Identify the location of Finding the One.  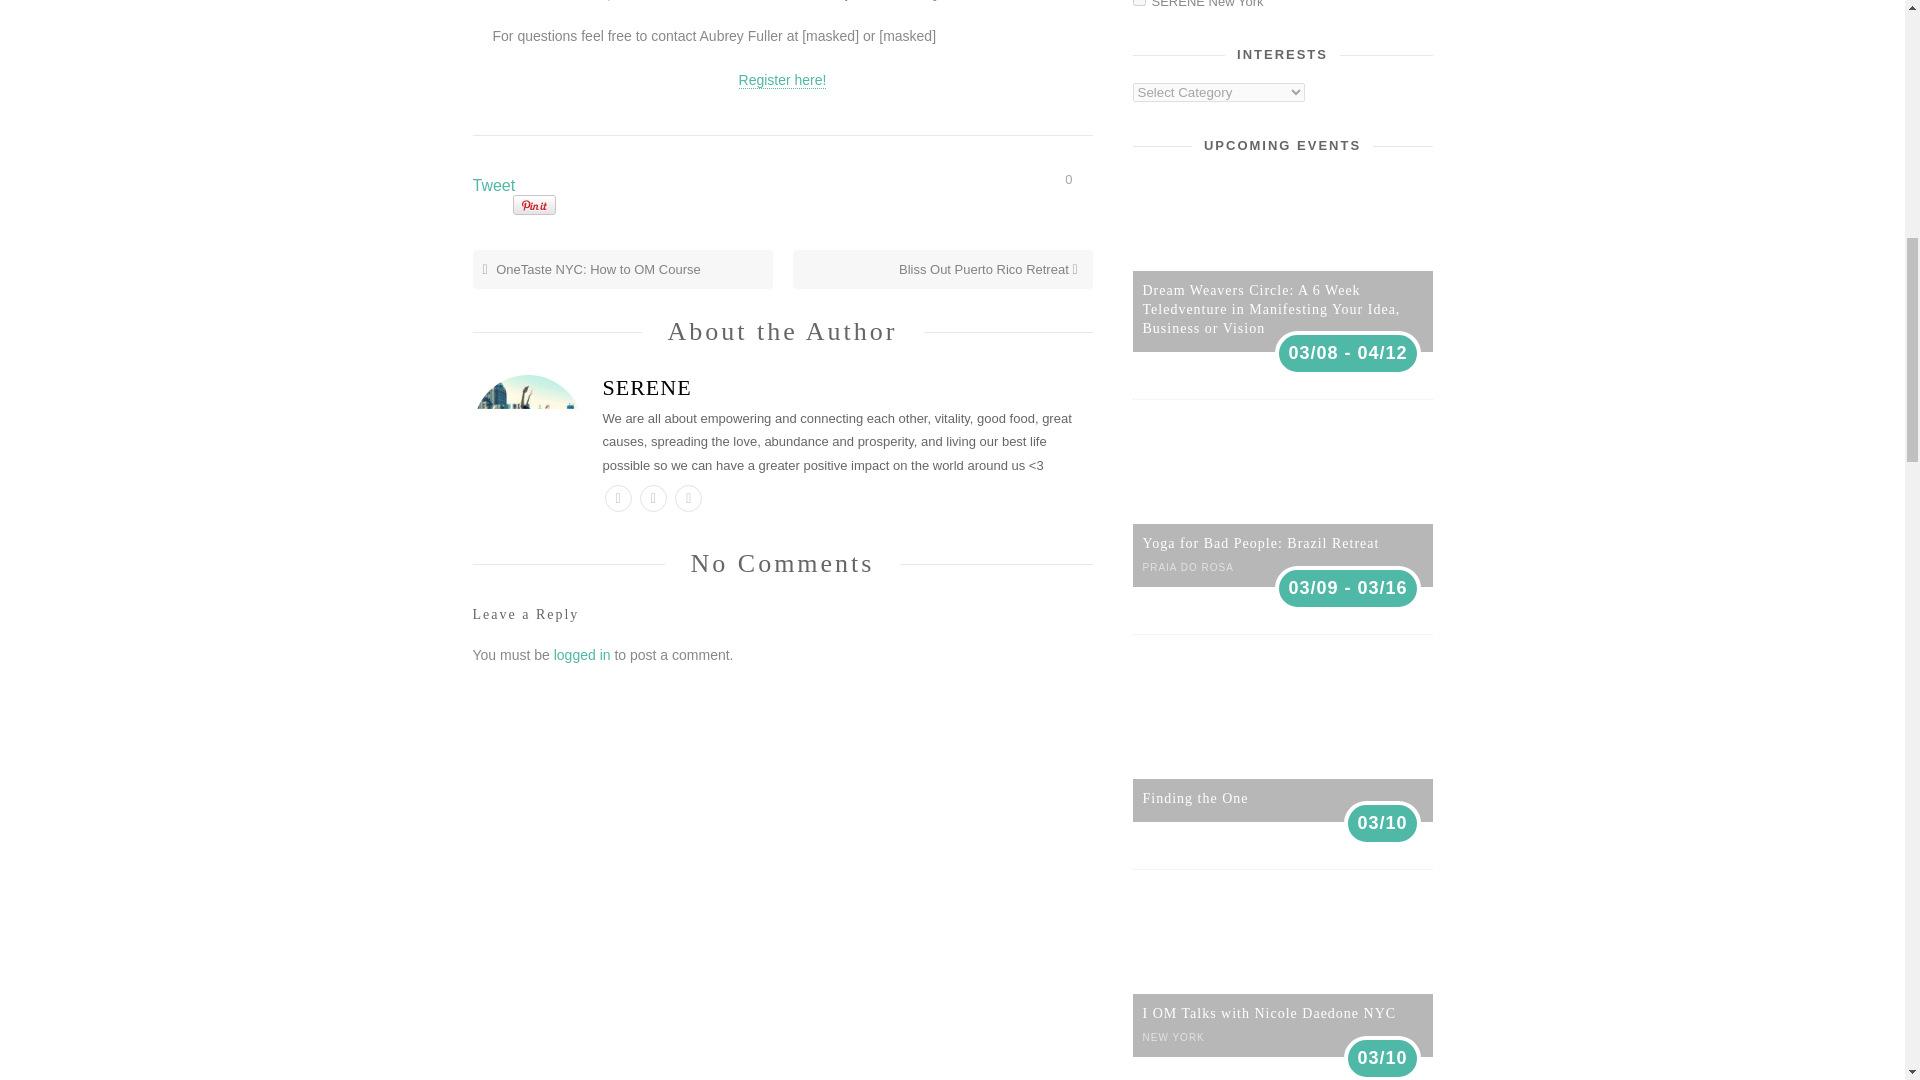
(1195, 798).